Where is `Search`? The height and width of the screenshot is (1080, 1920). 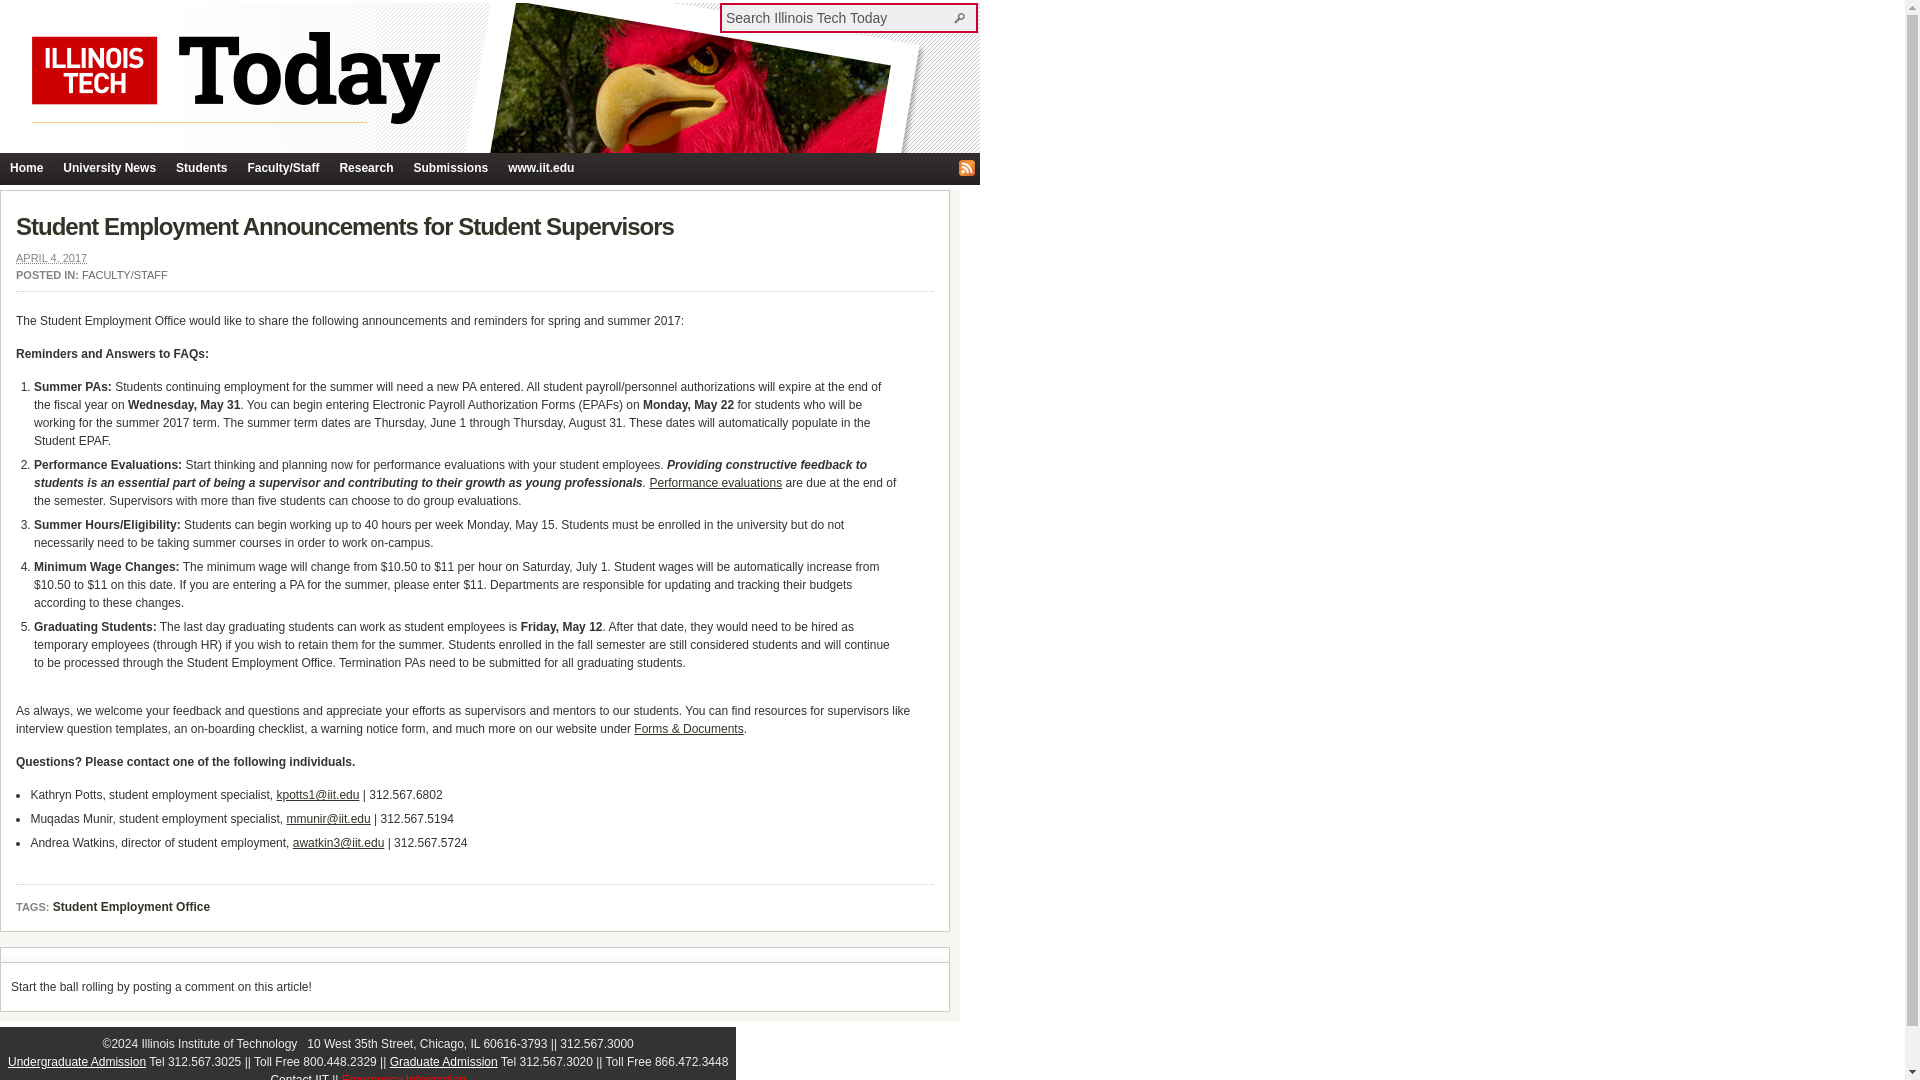
Search is located at coordinates (962, 17).